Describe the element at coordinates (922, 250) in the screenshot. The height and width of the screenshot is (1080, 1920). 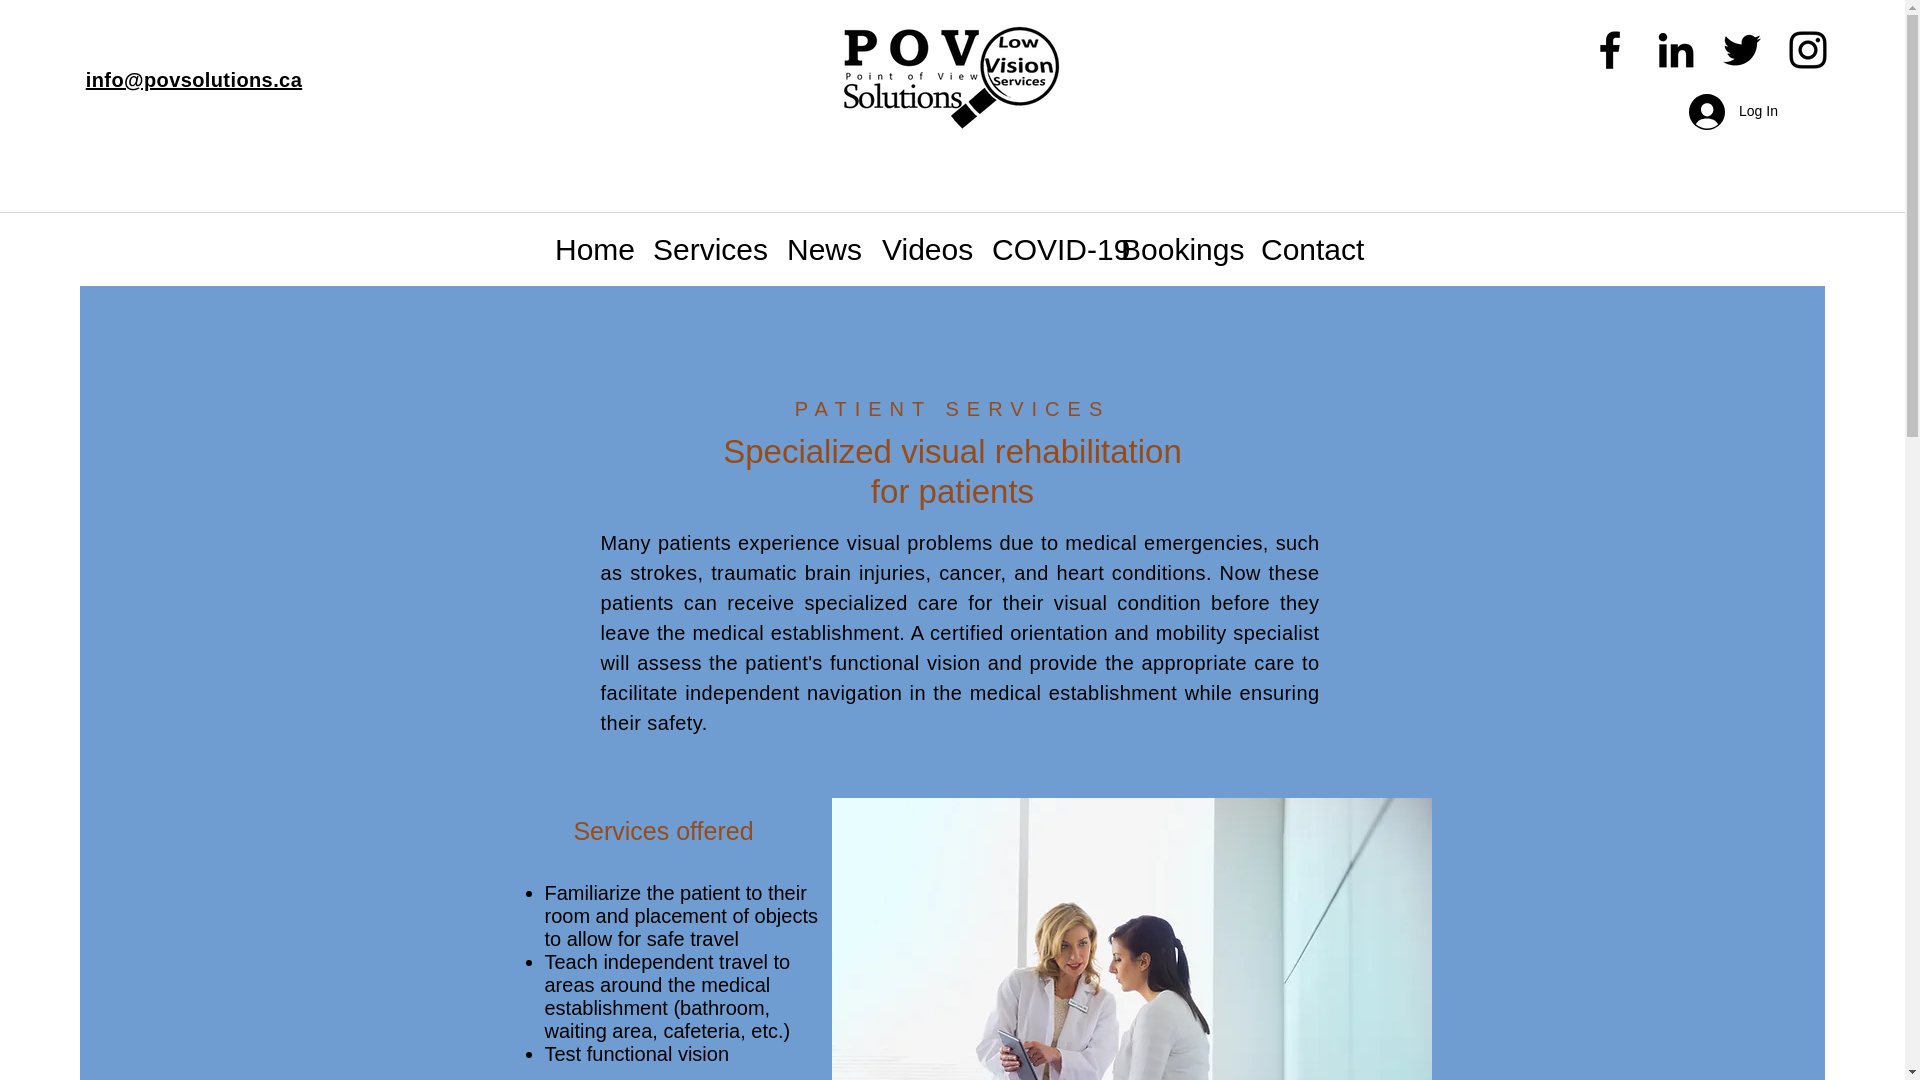
I see `Videos` at that location.